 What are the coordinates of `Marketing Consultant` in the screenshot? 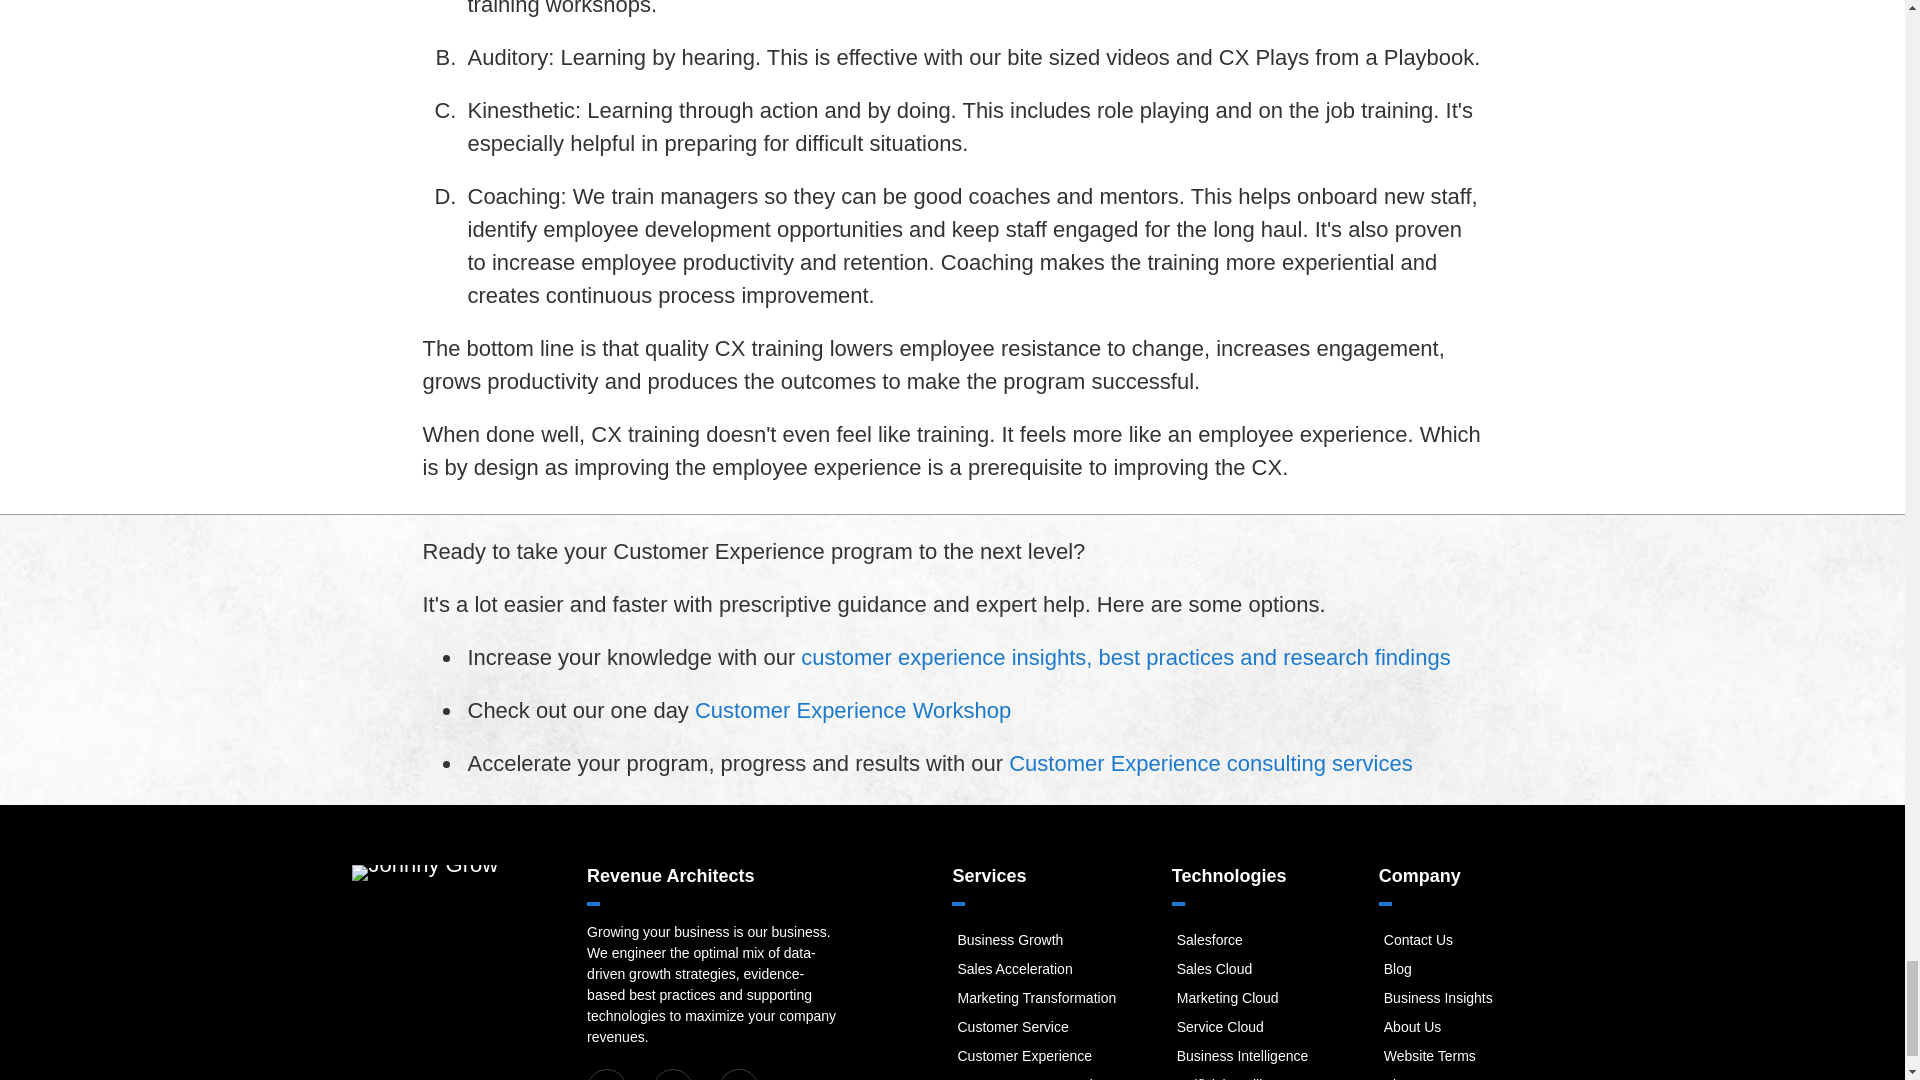 It's located at (1036, 998).